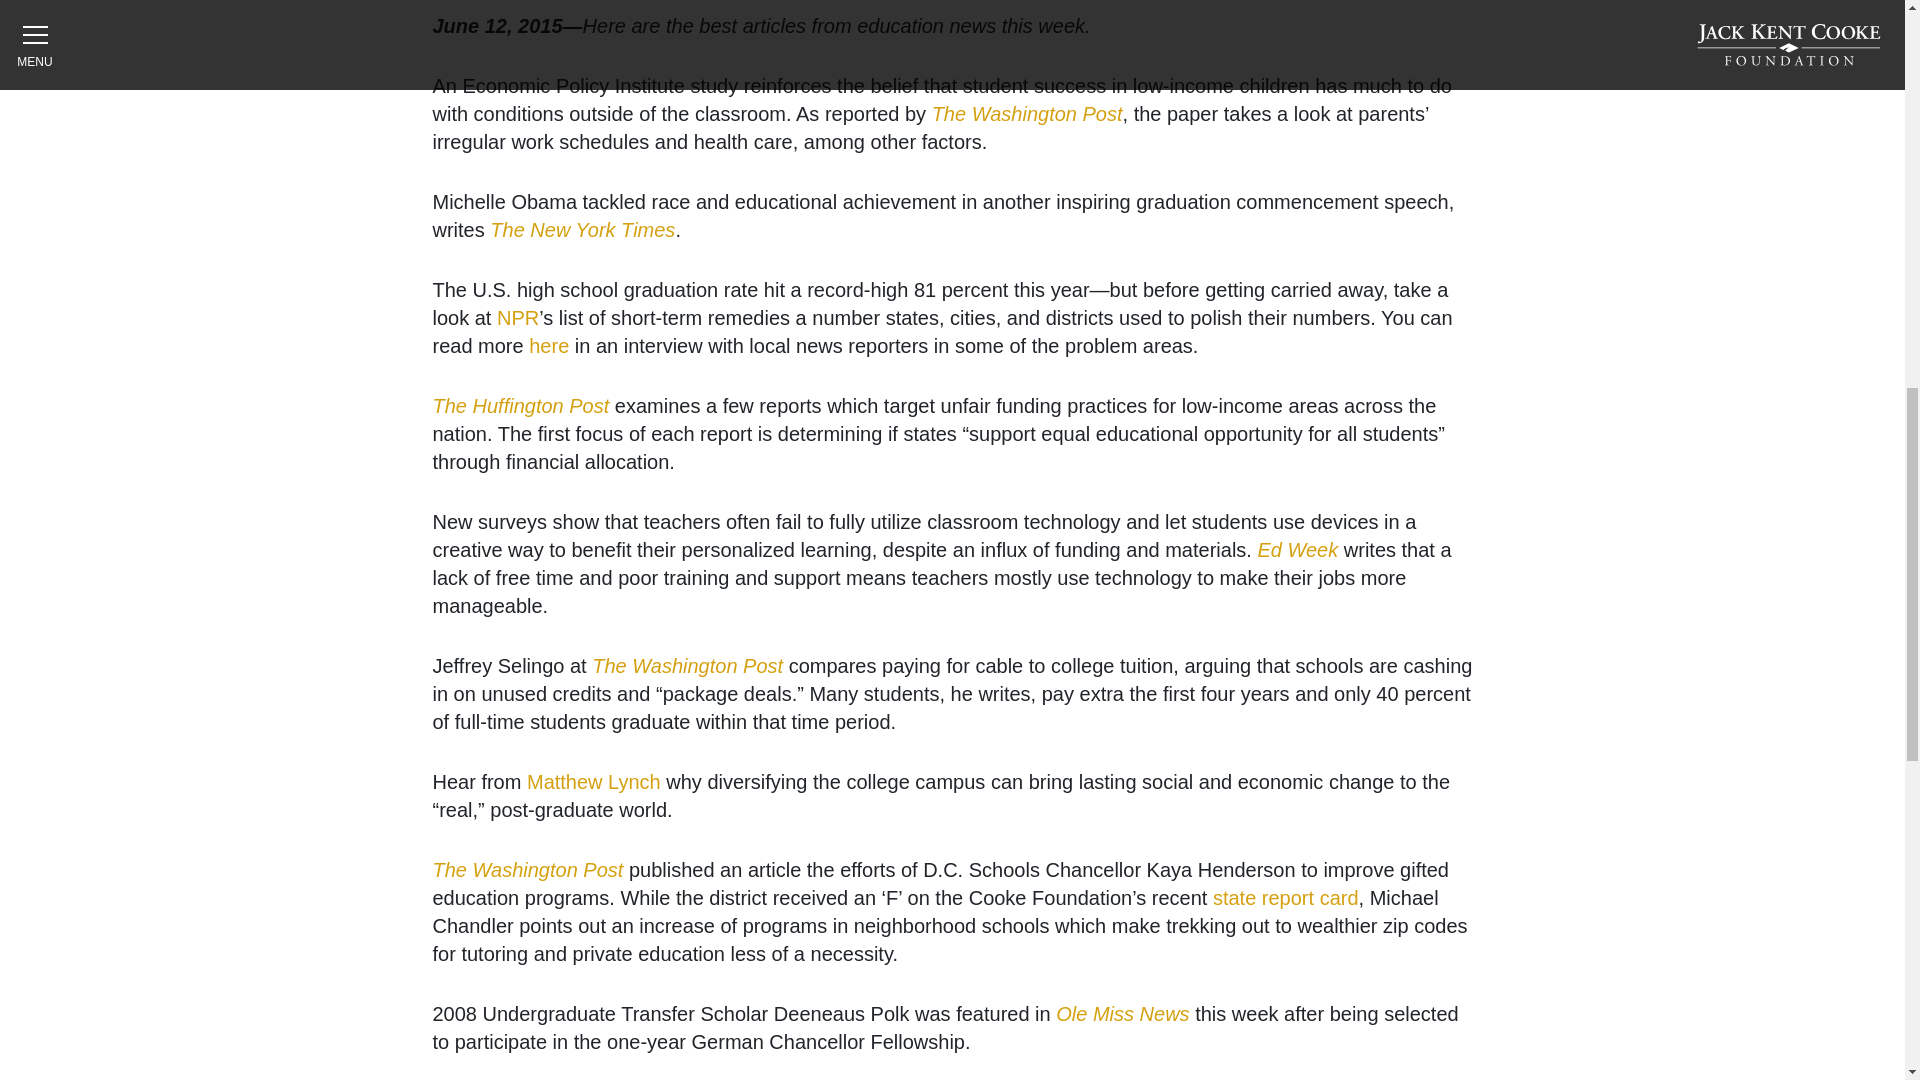  What do you see at coordinates (518, 318) in the screenshot?
I see `NPR` at bounding box center [518, 318].